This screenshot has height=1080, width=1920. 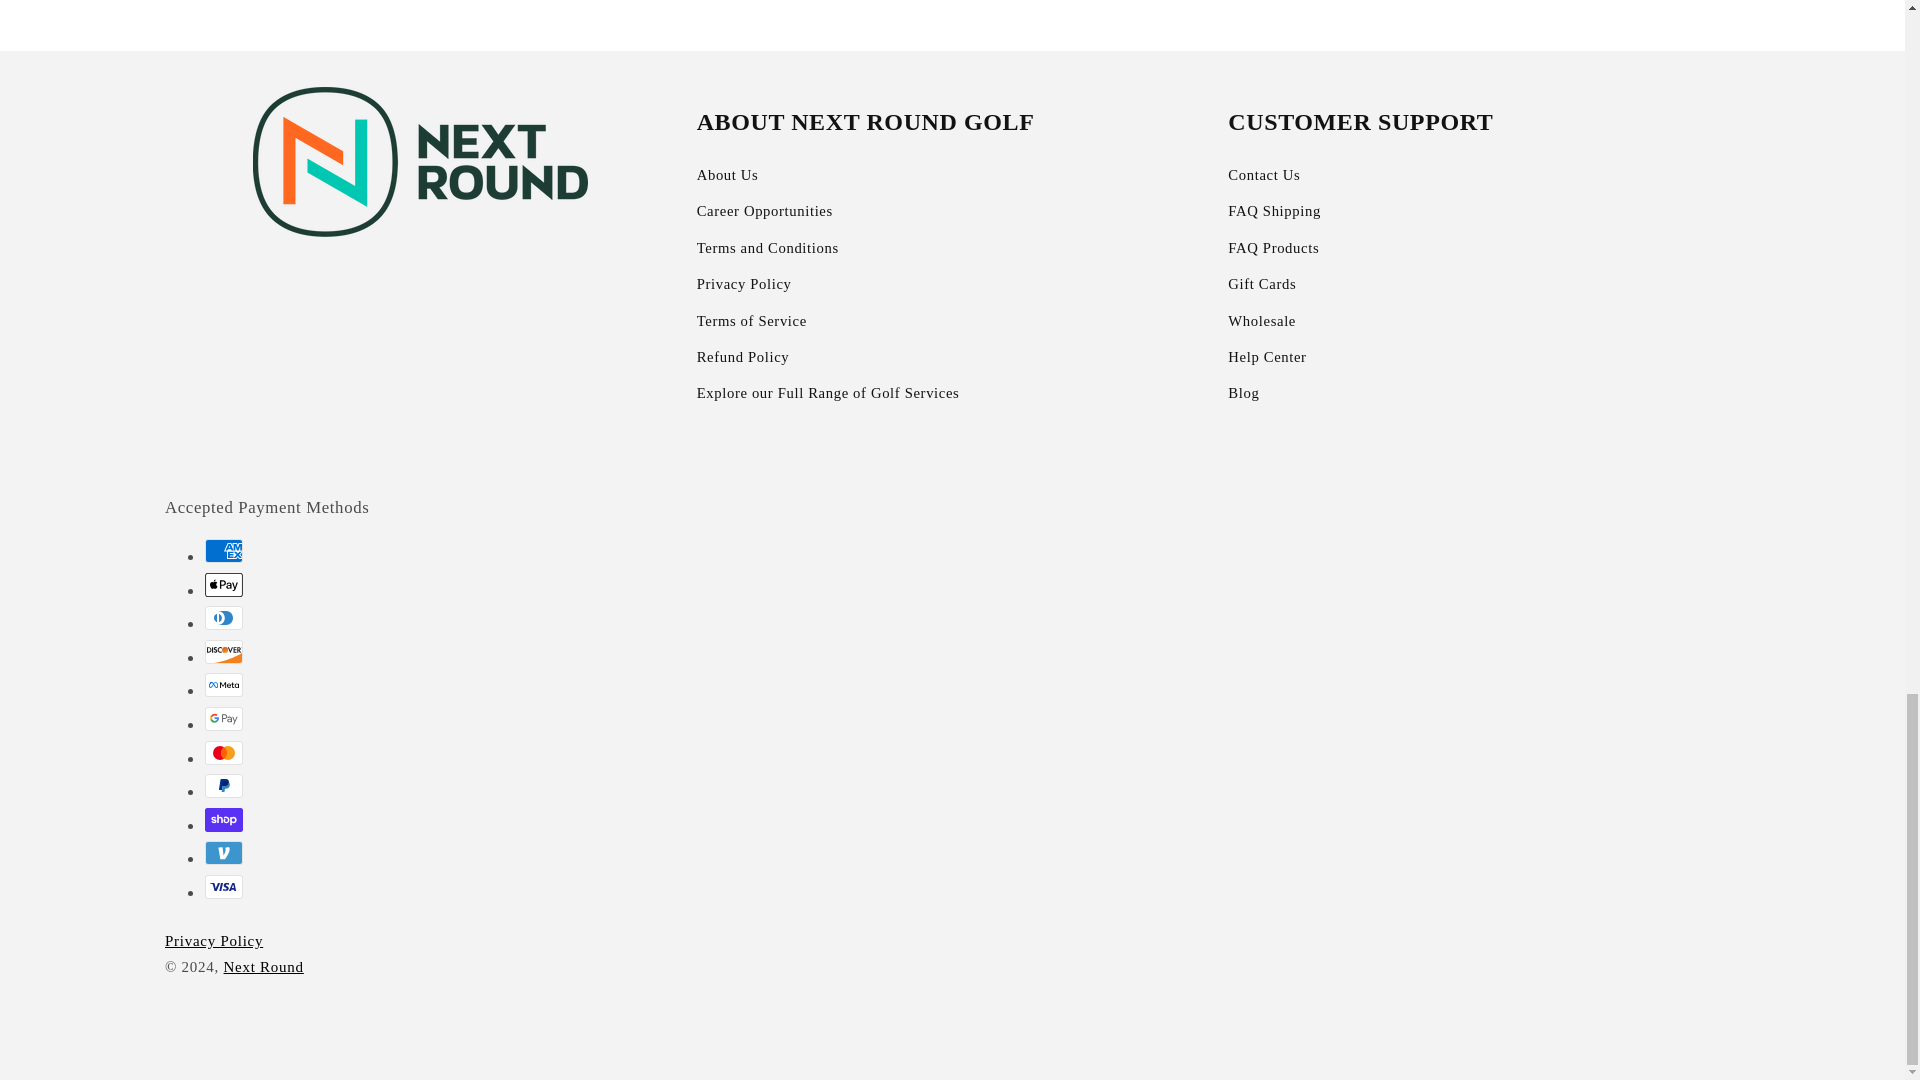 What do you see at coordinates (224, 853) in the screenshot?
I see `Venmo` at bounding box center [224, 853].